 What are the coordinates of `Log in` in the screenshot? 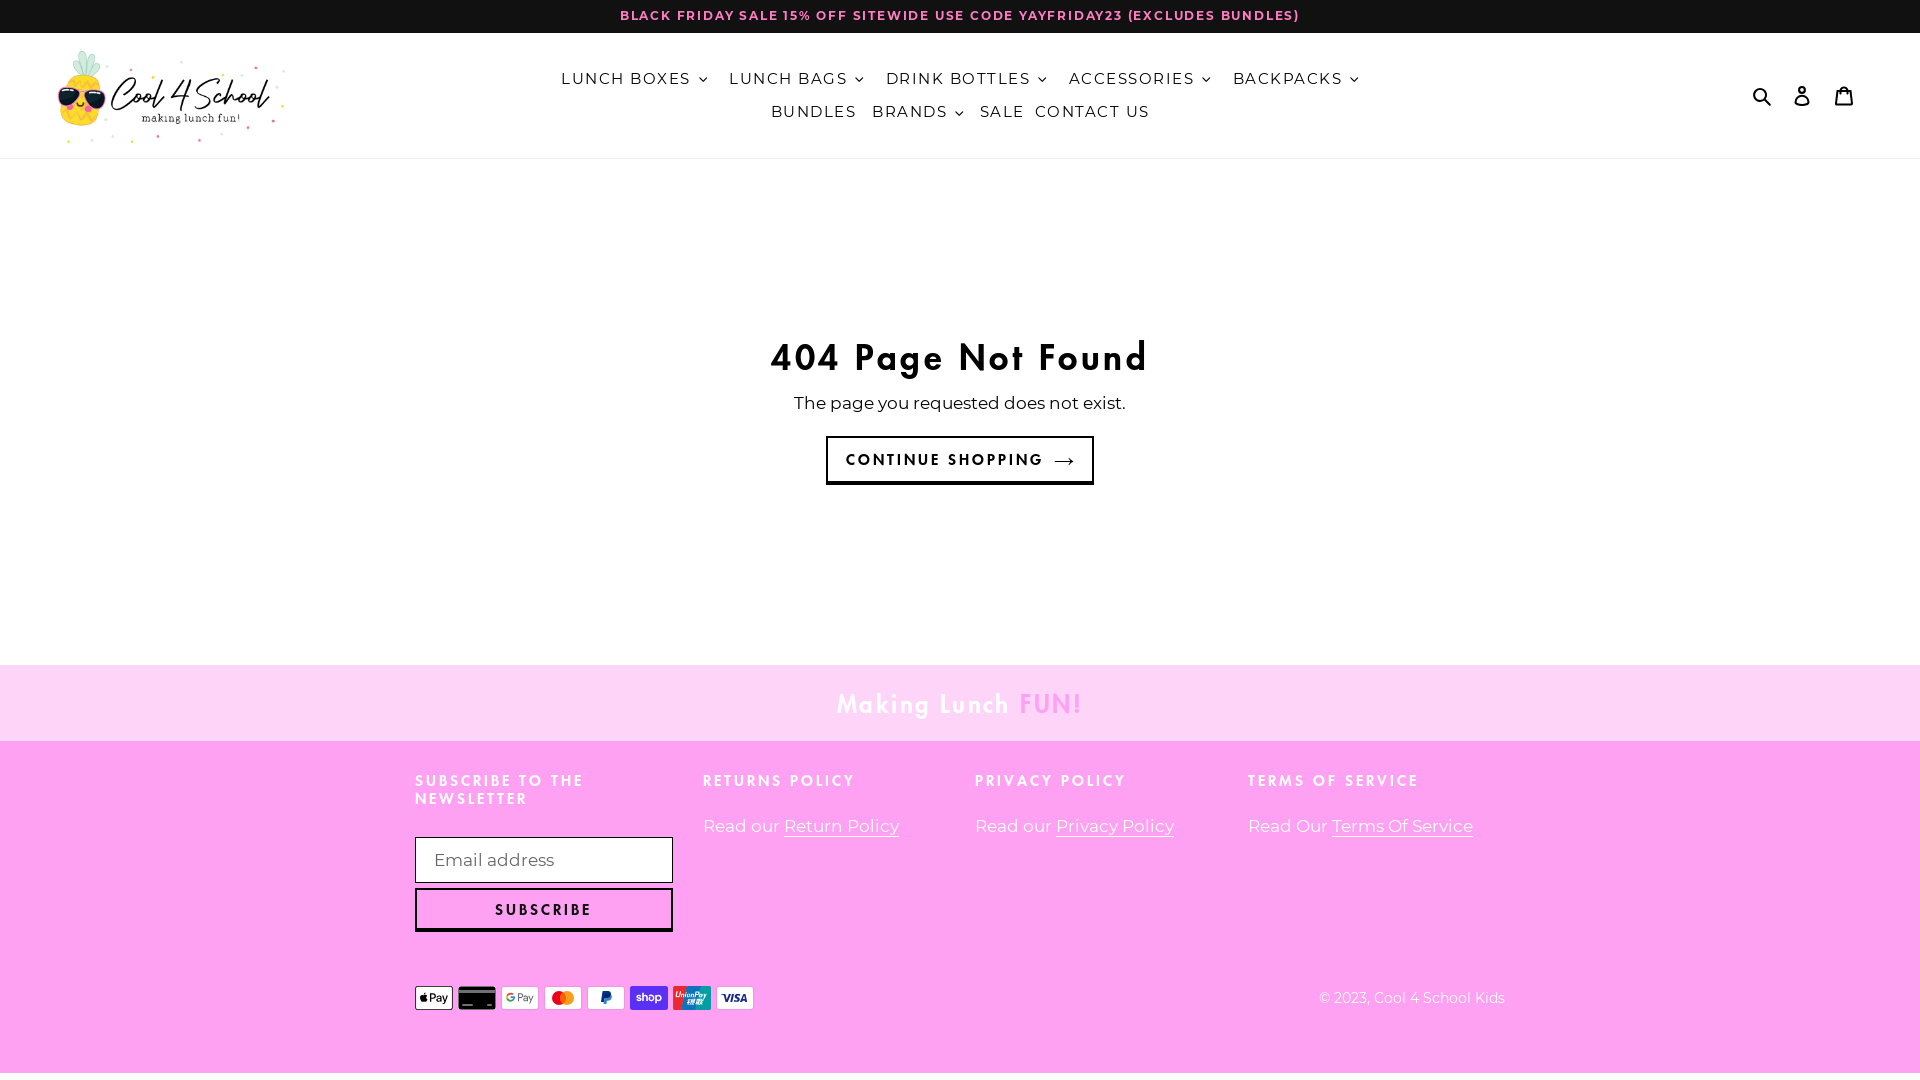 It's located at (1802, 96).